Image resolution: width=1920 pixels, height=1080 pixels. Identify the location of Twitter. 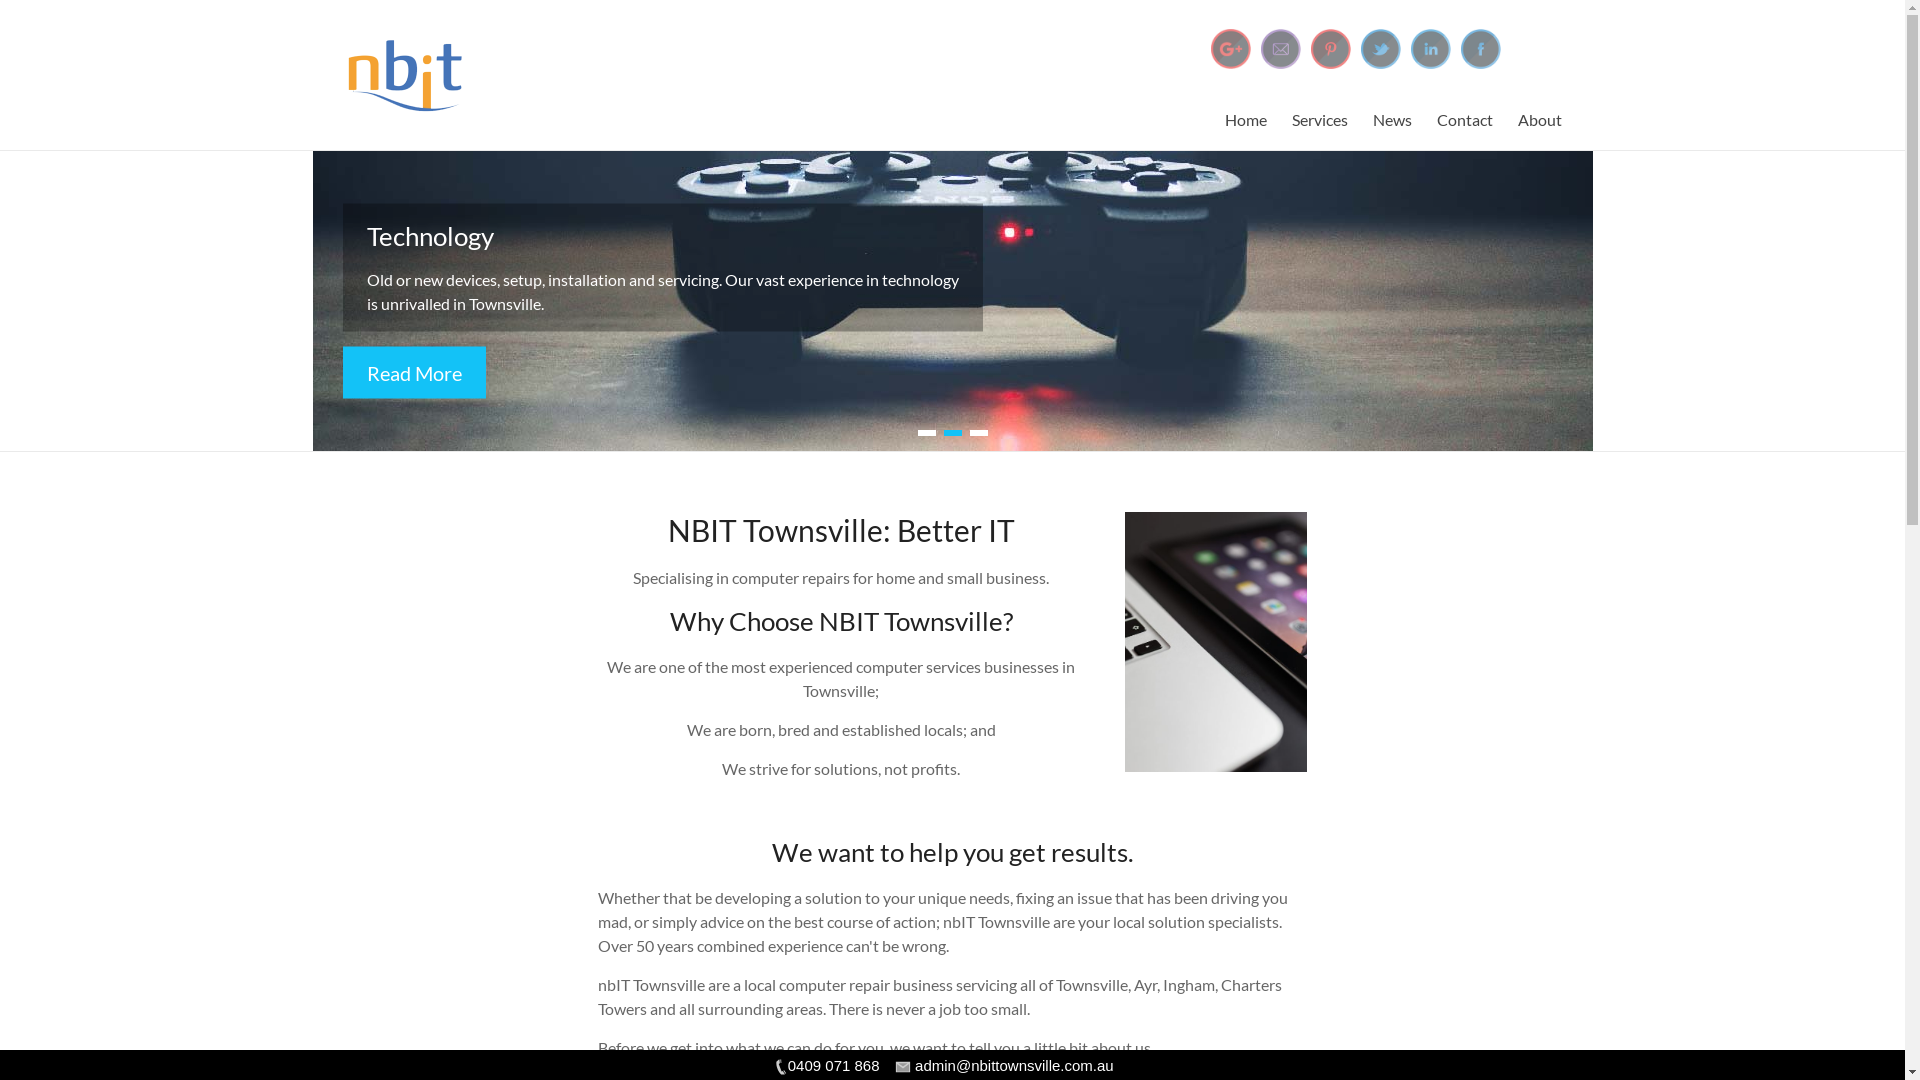
(1380, 49).